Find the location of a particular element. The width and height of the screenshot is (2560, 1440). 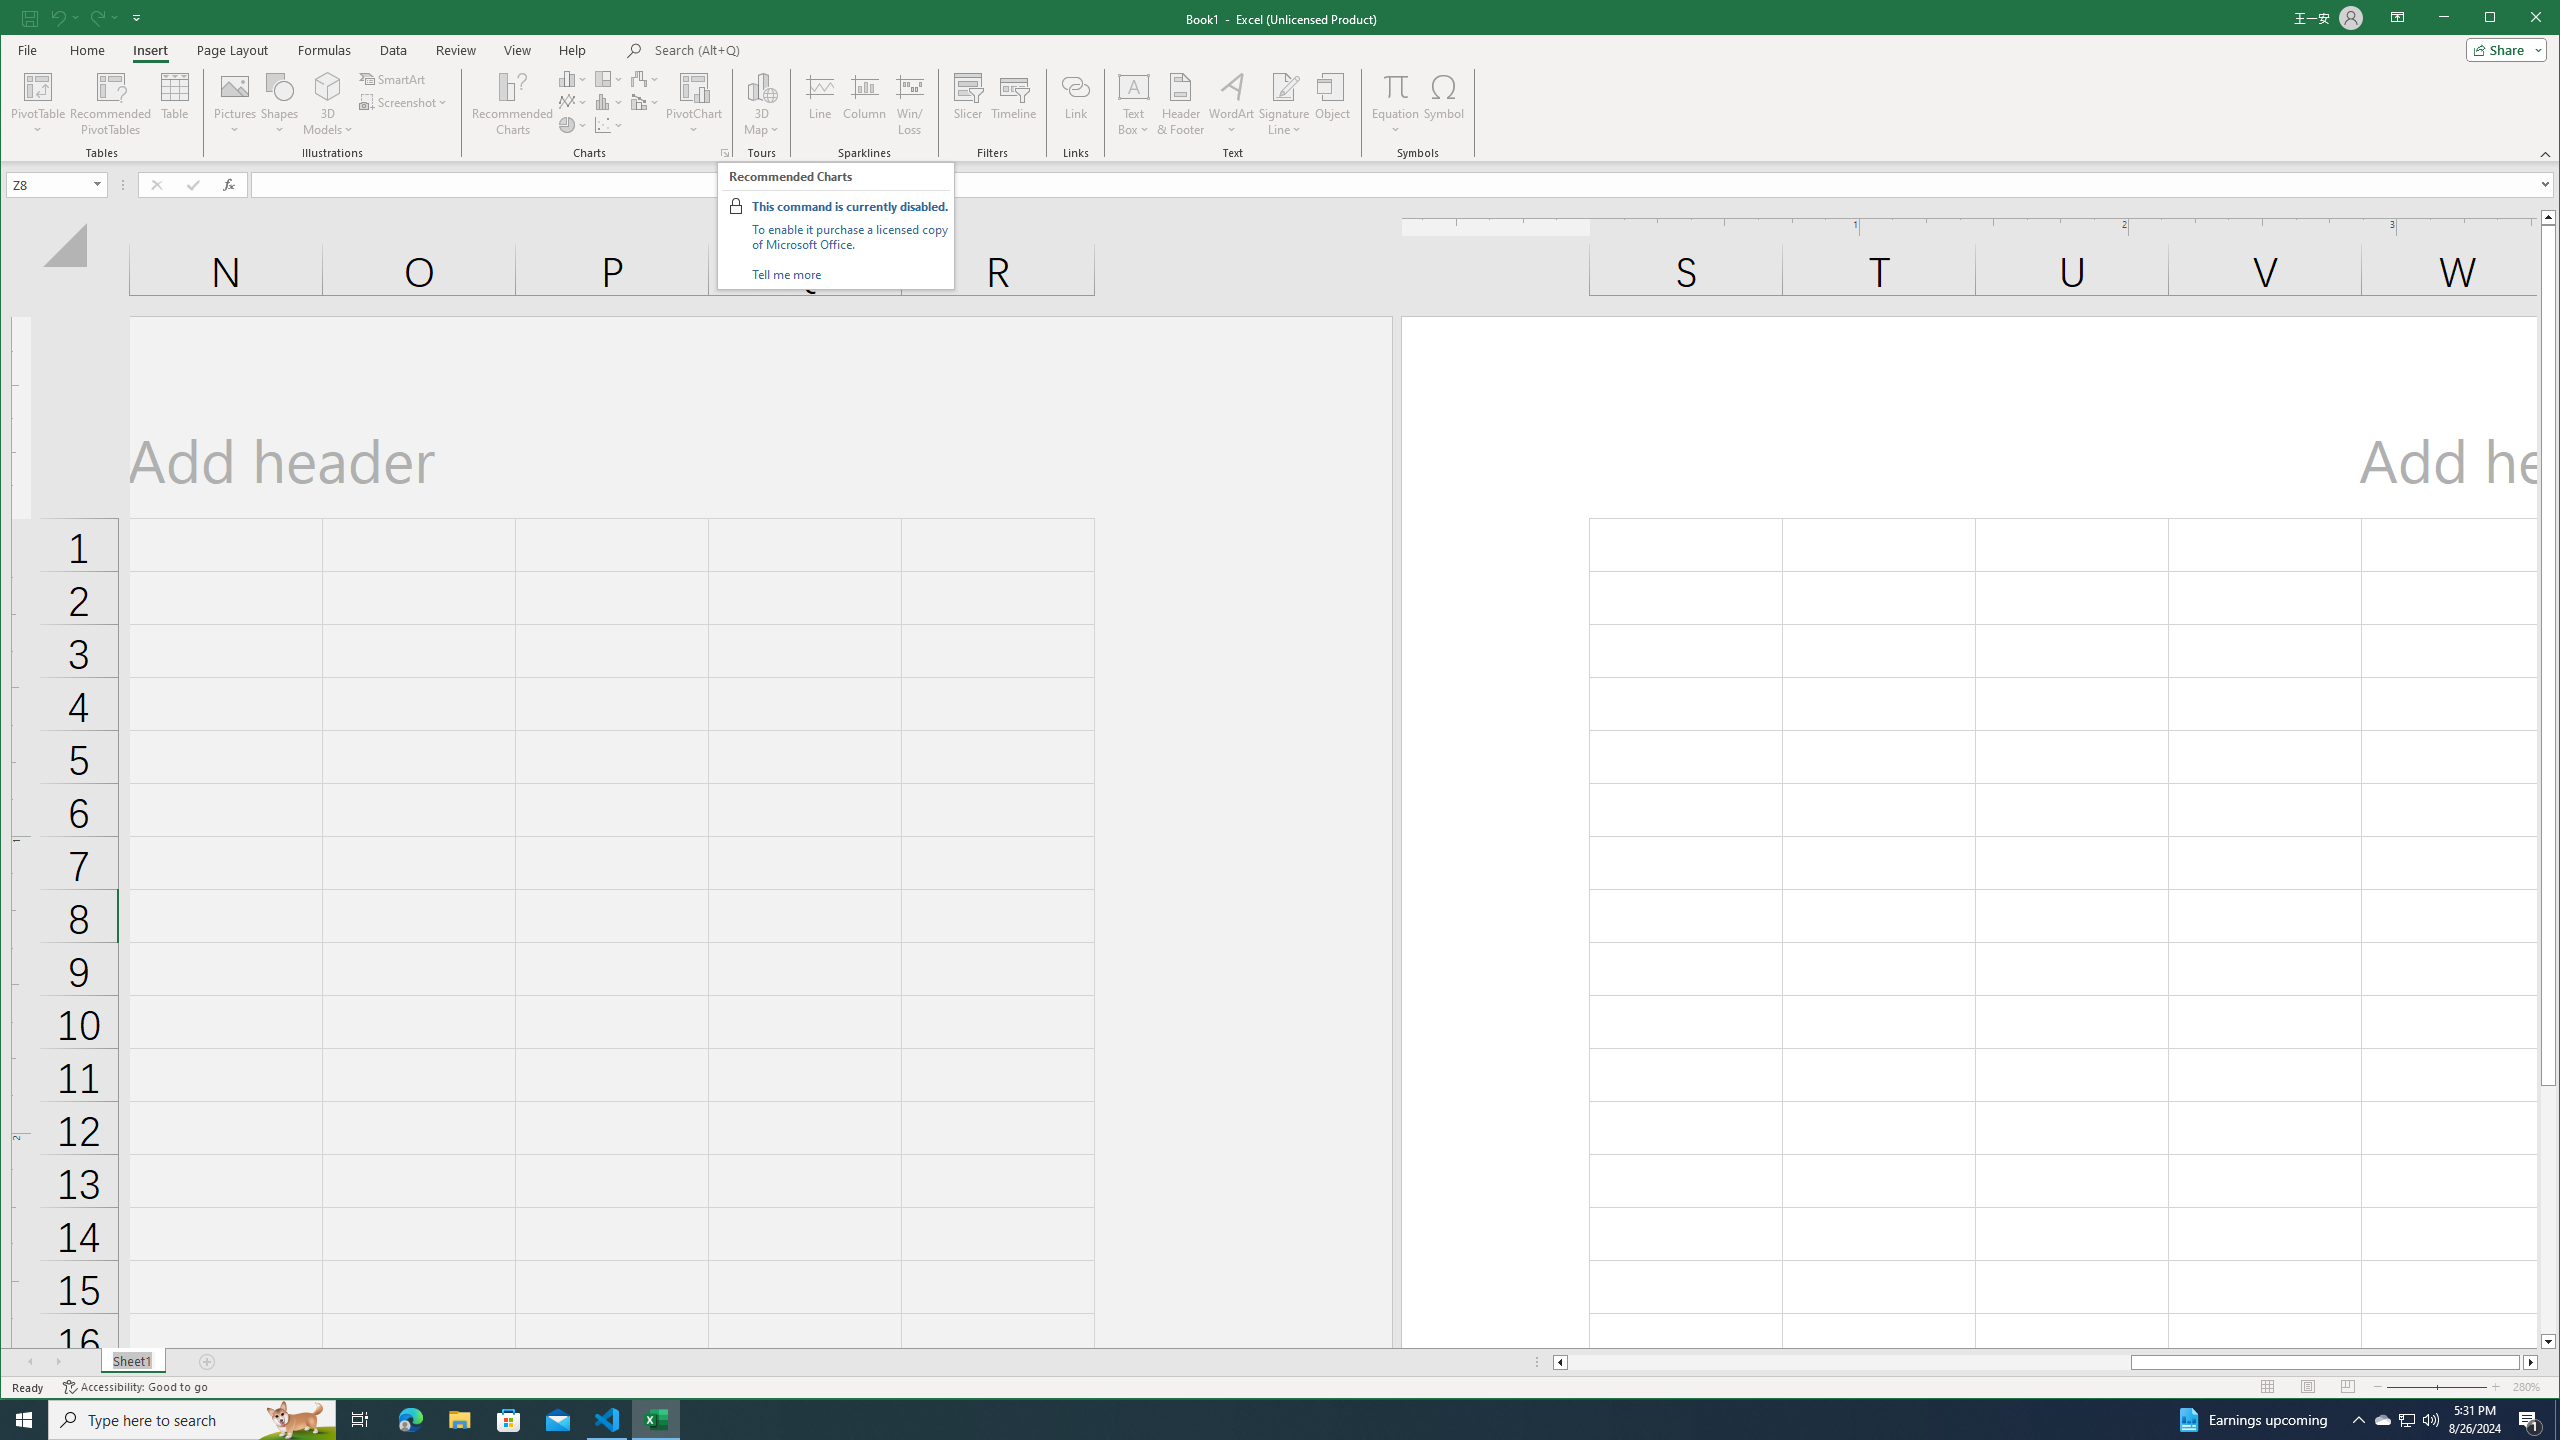

3D Models is located at coordinates (328, 104).